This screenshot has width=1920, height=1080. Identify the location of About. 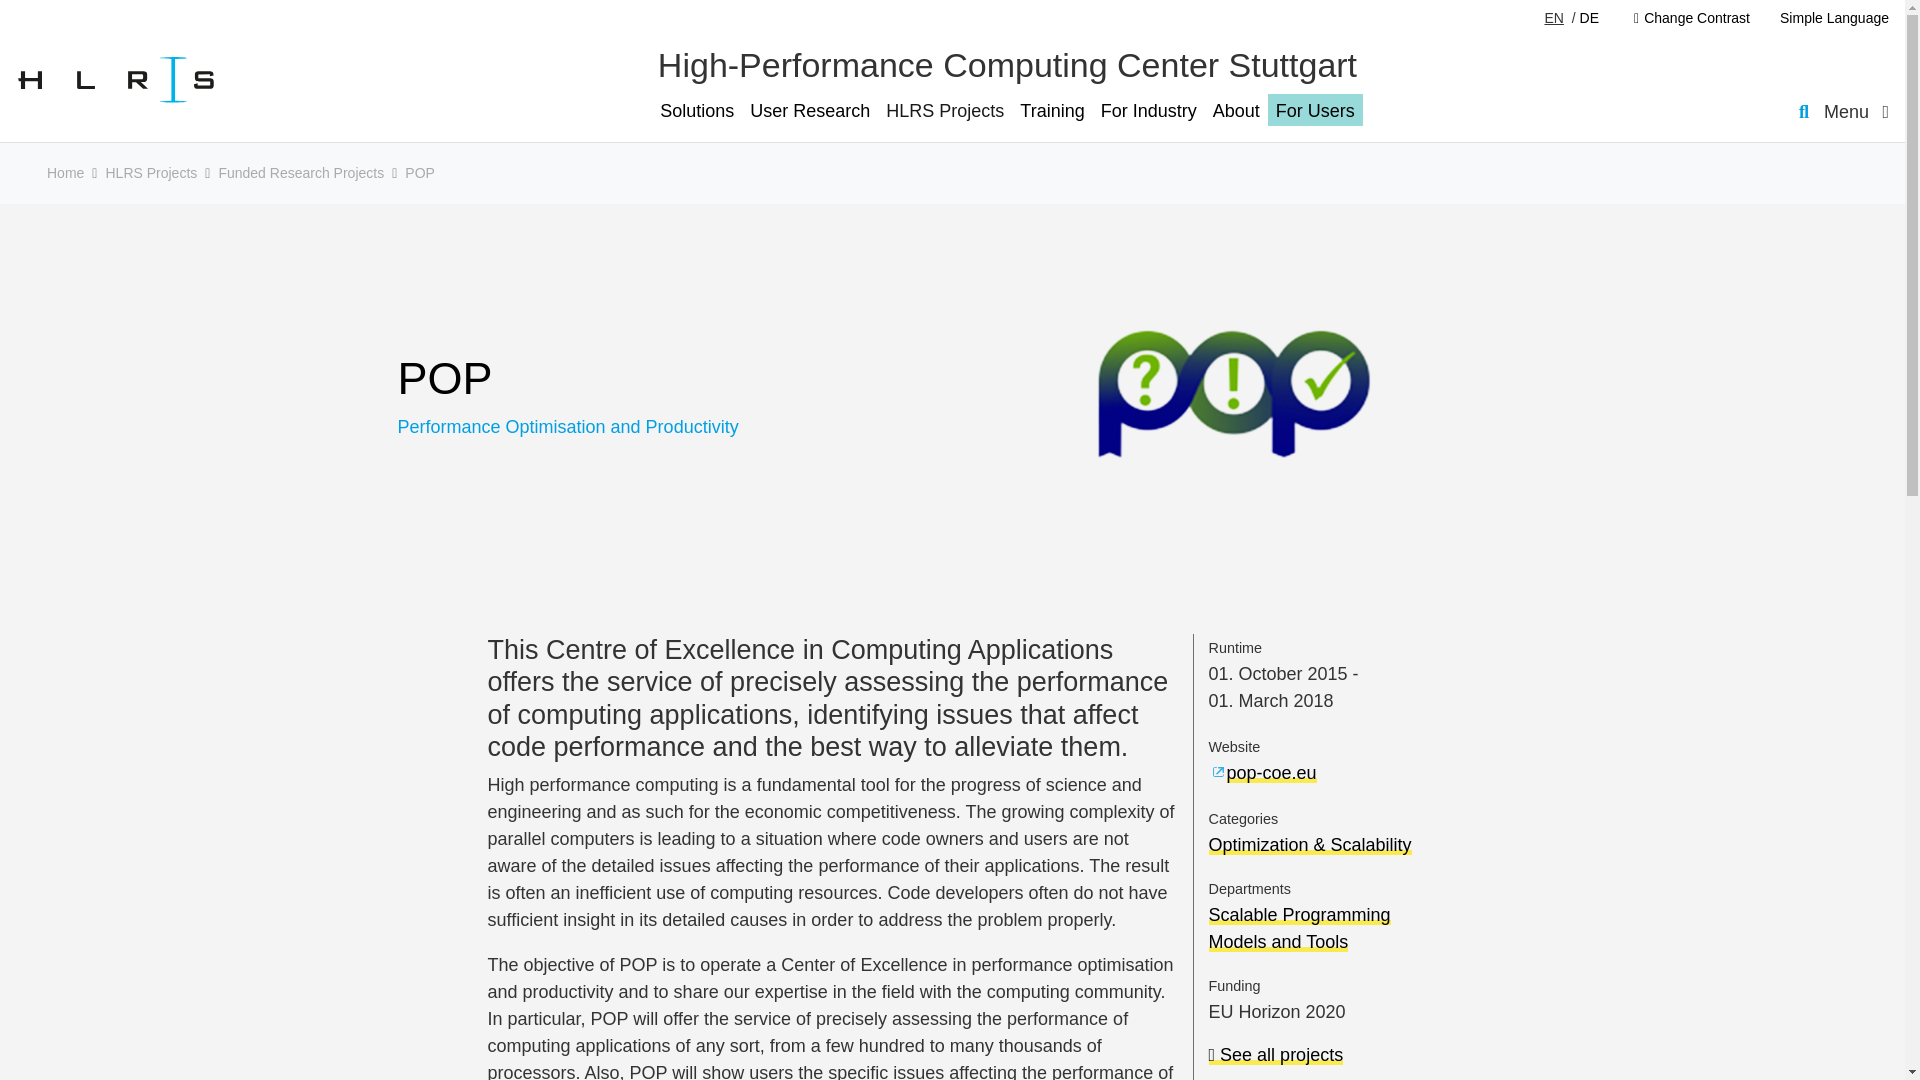
(1236, 110).